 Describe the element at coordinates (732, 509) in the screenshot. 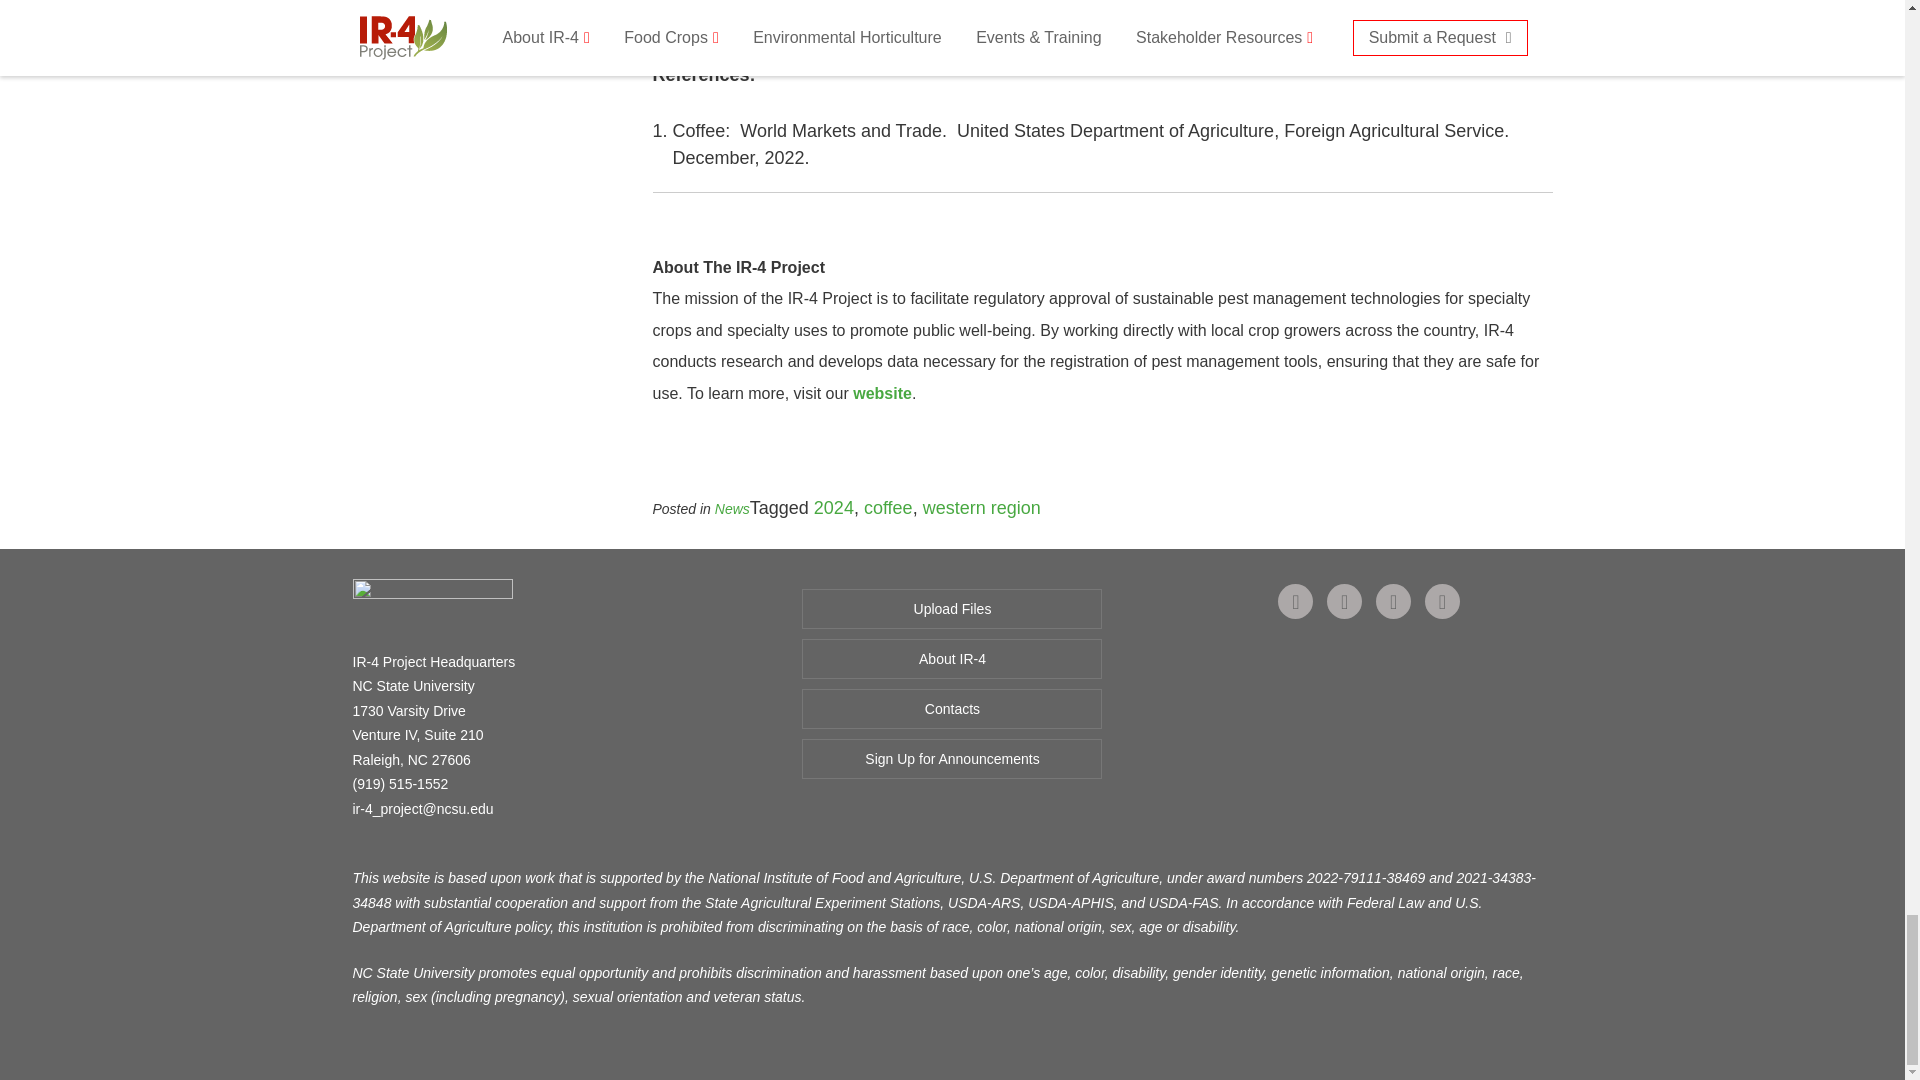

I see `News` at that location.